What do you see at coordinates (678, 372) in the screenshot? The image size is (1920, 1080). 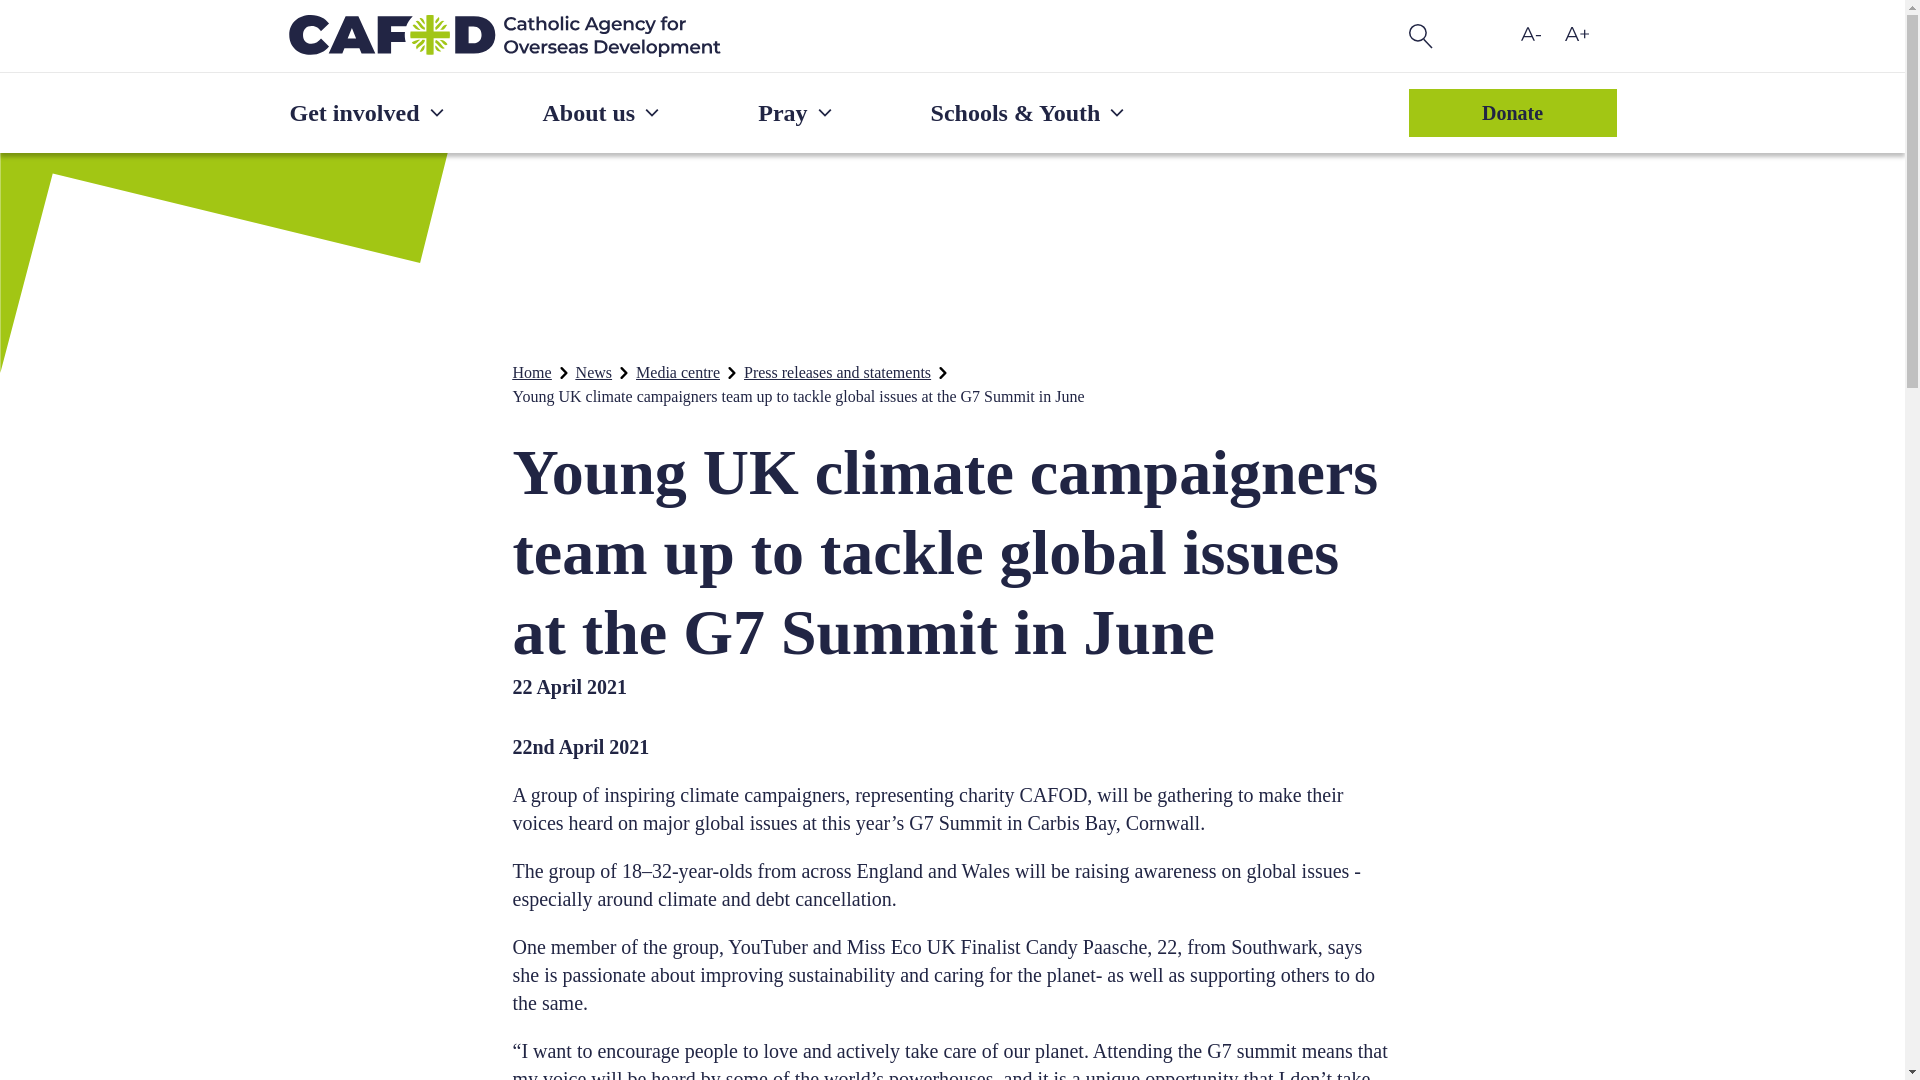 I see `Media centre` at bounding box center [678, 372].